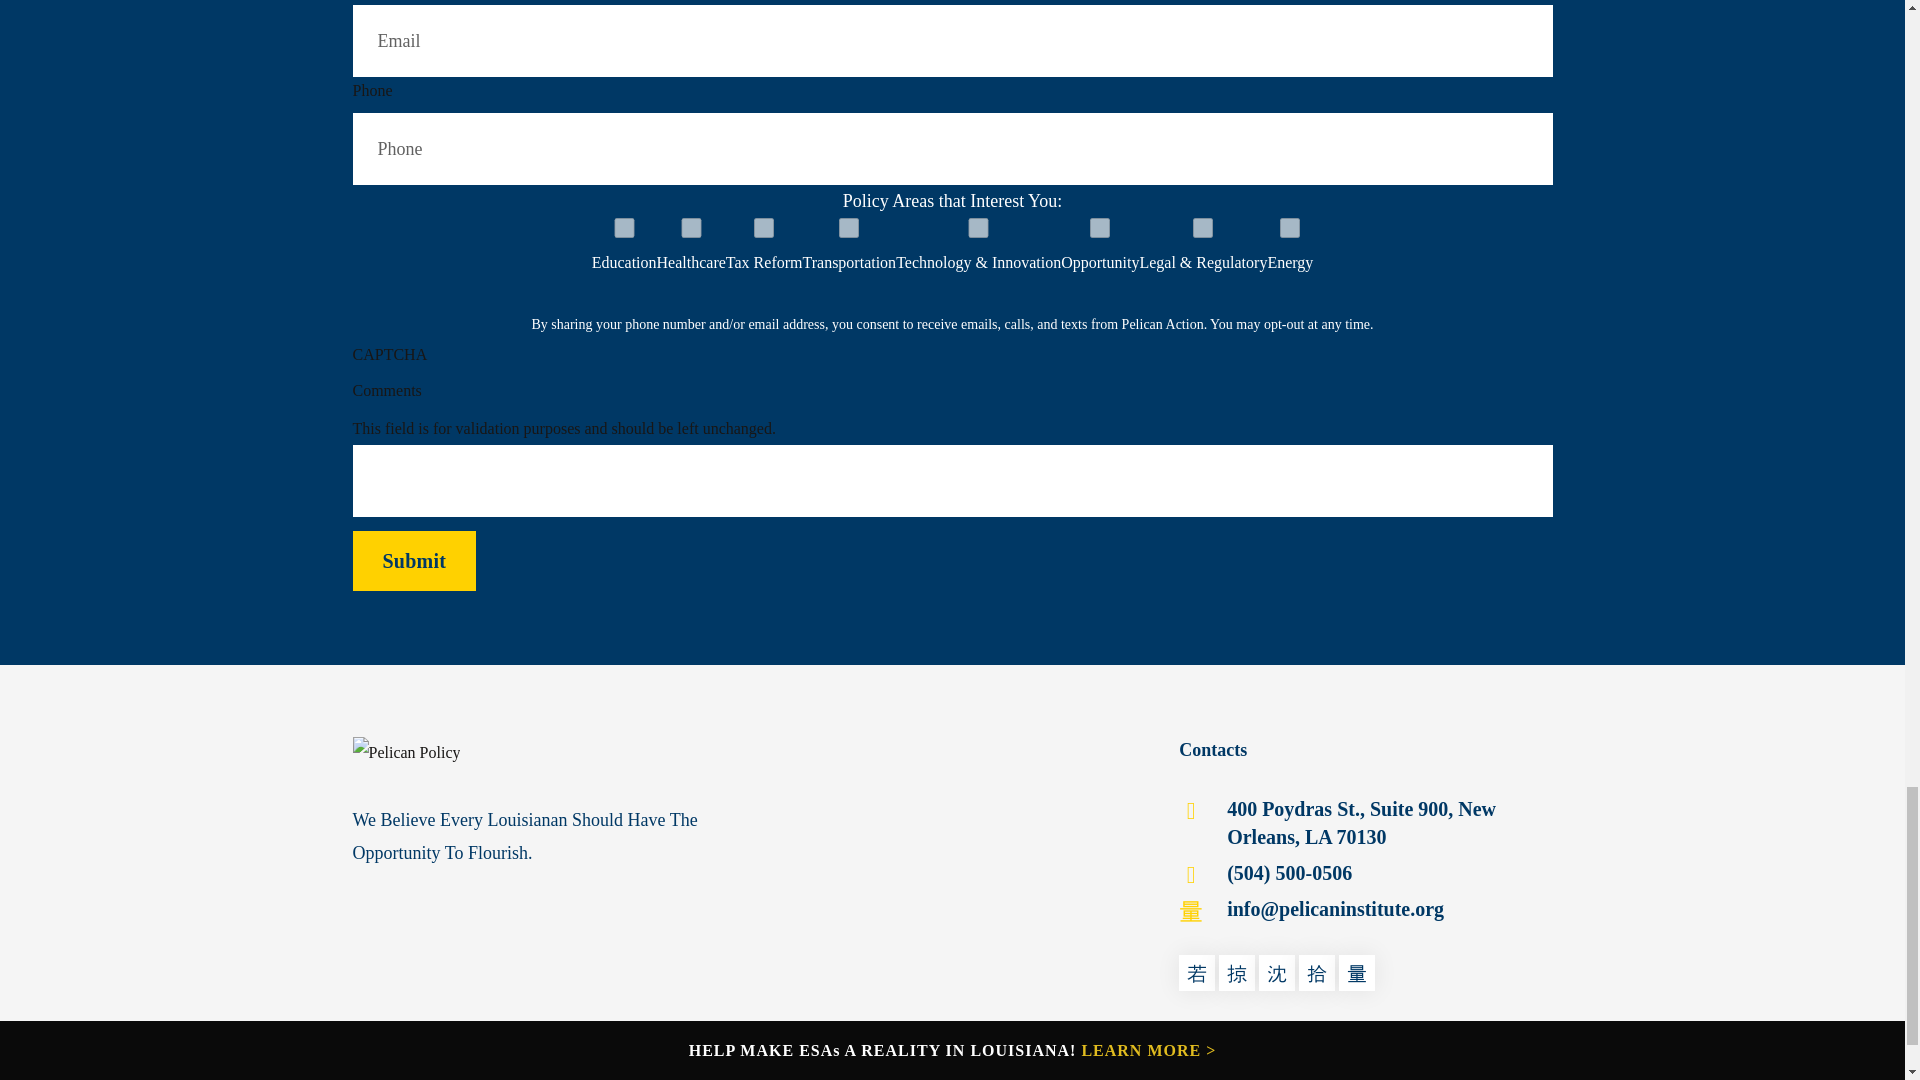 Image resolution: width=1920 pixels, height=1080 pixels. I want to click on Healthcare, so click(690, 228).